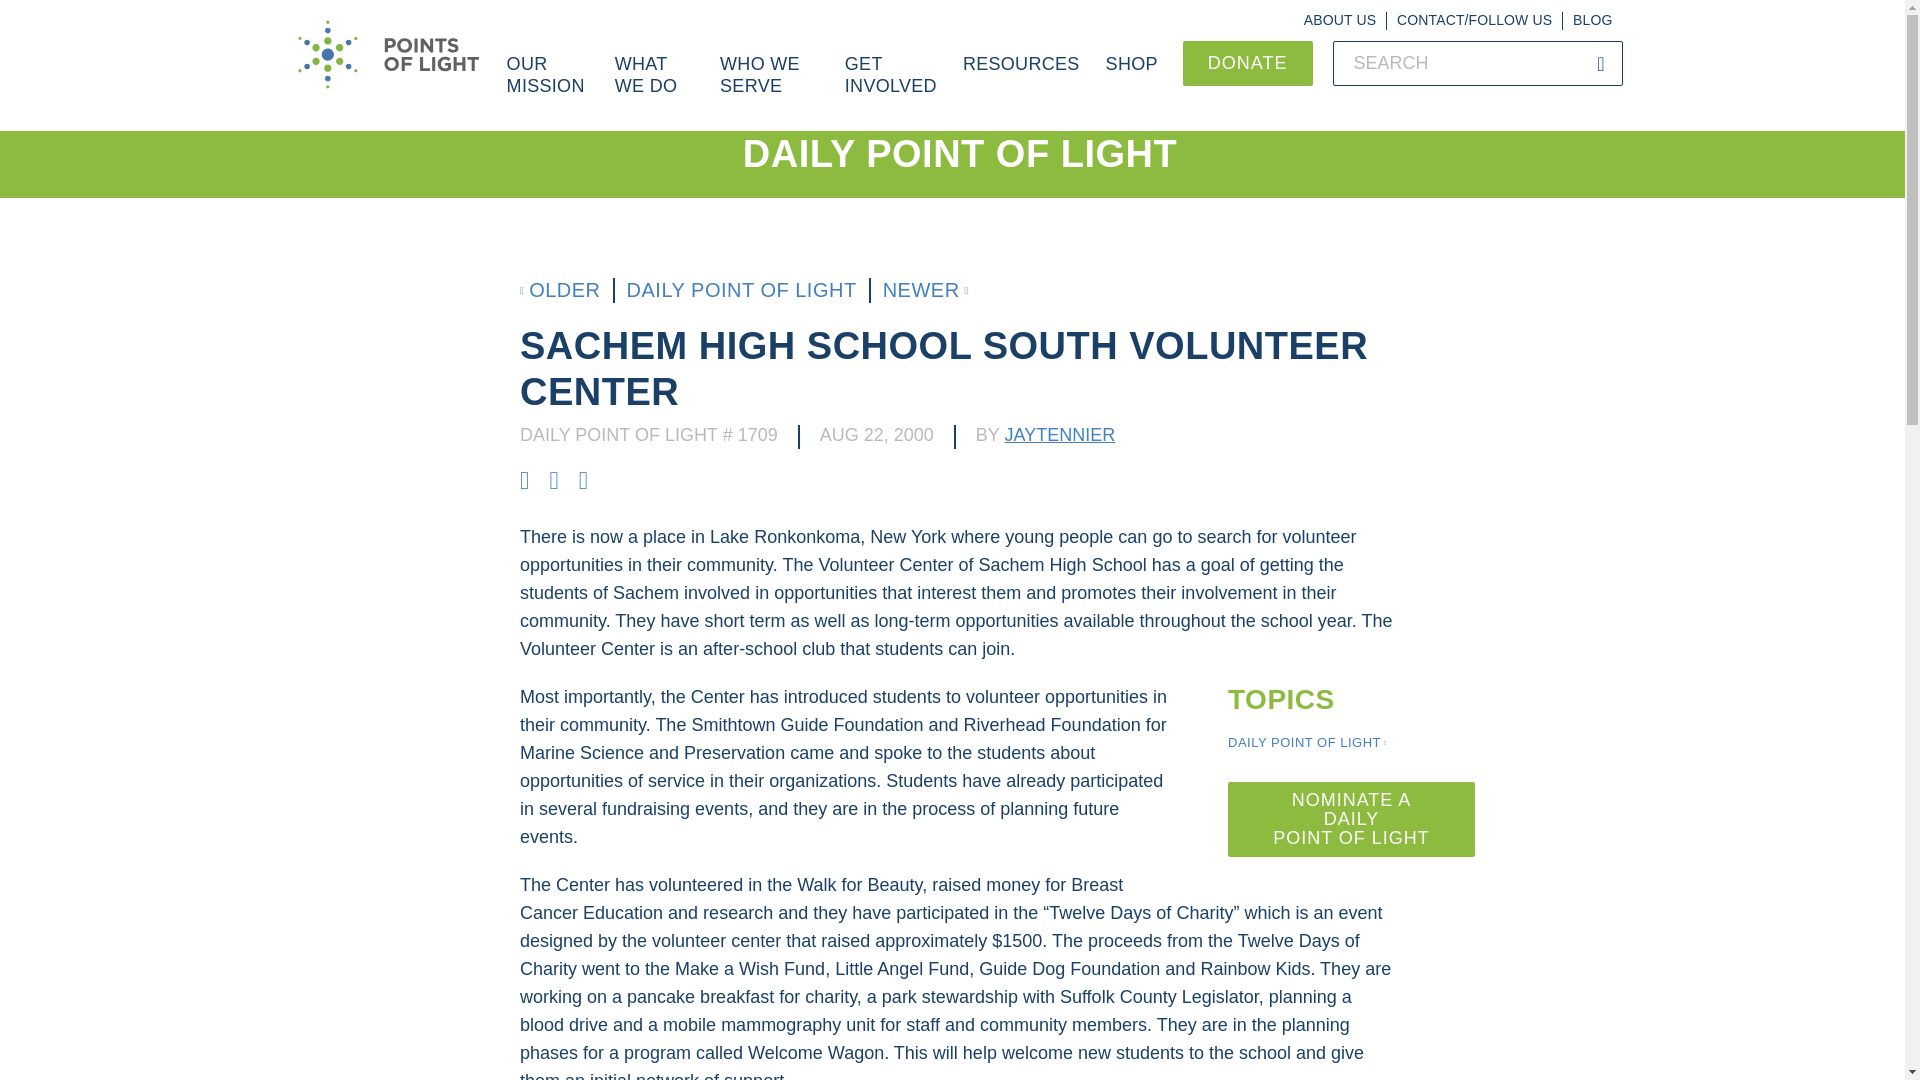 Image resolution: width=1920 pixels, height=1080 pixels. Describe the element at coordinates (1340, 20) in the screenshot. I see `ABOUT US` at that location.